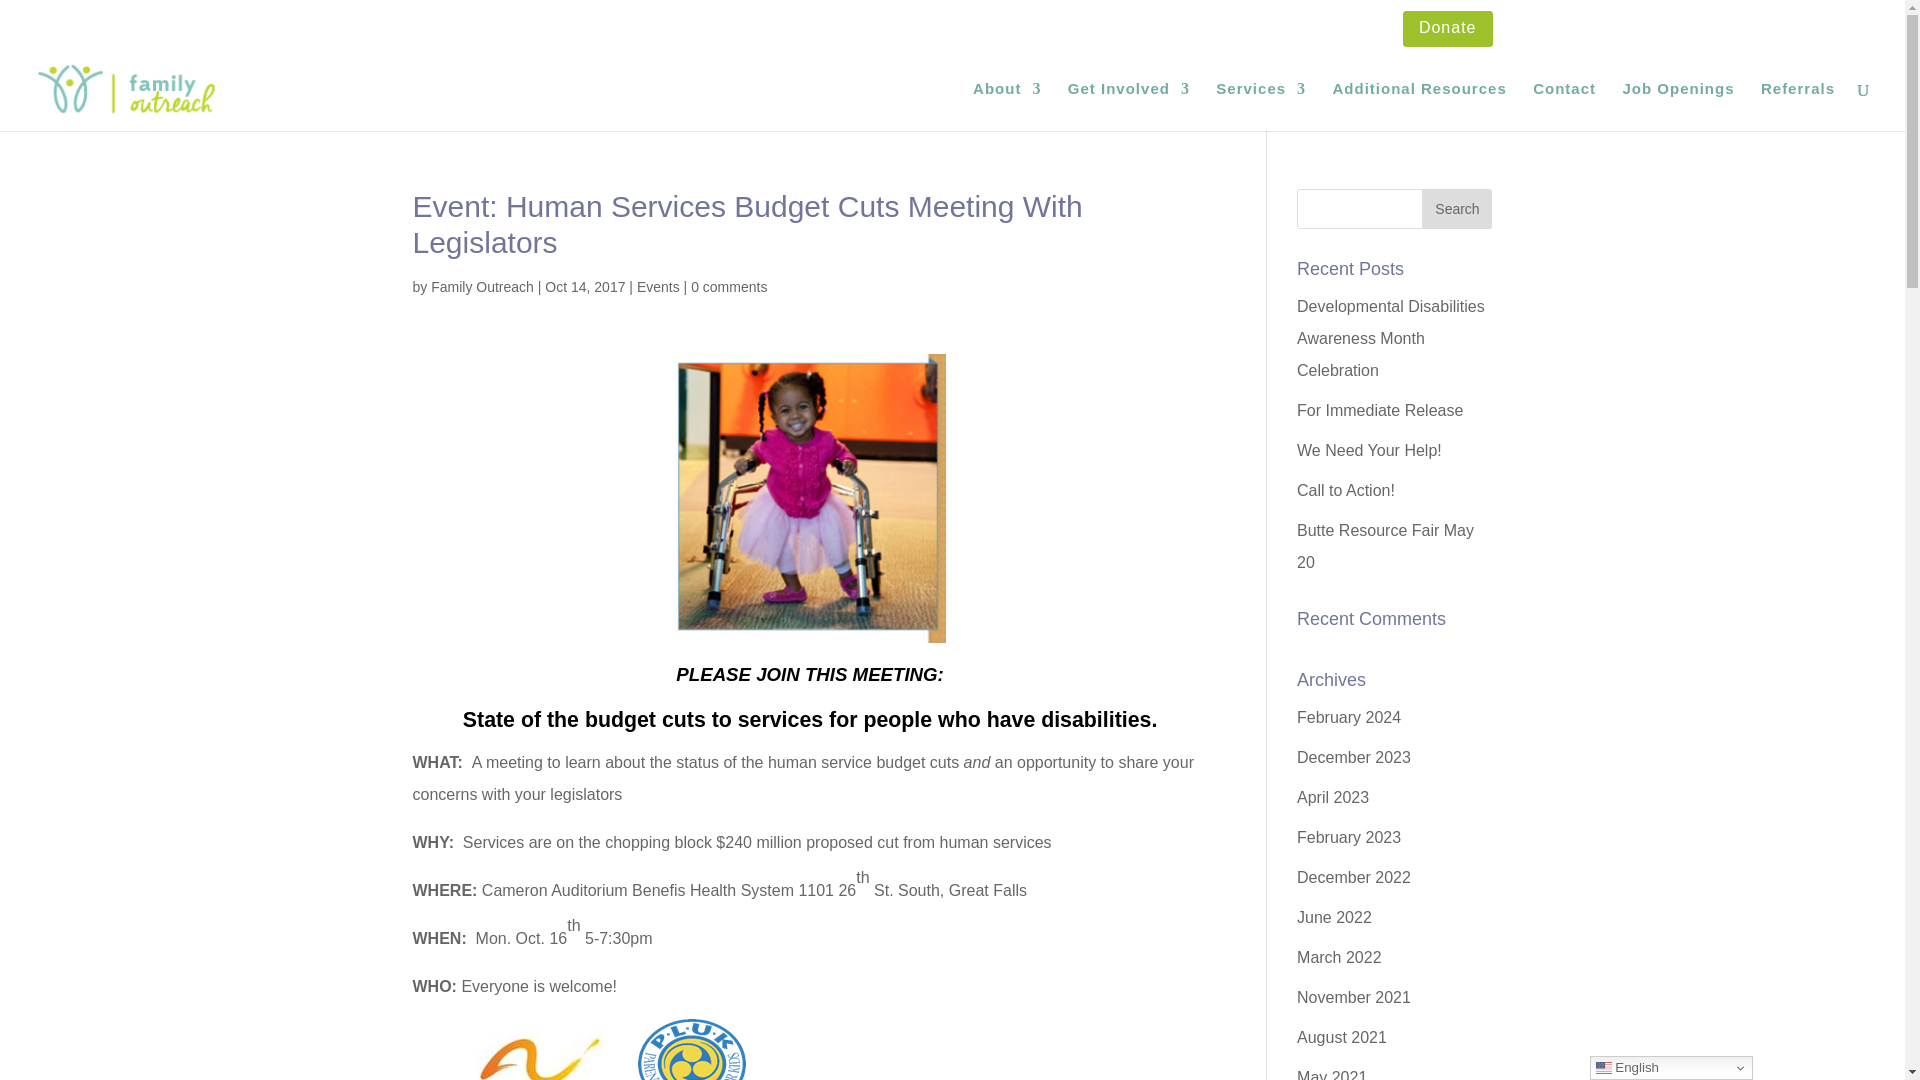 This screenshot has height=1080, width=1920. Describe the element at coordinates (1678, 106) in the screenshot. I see `Job Openings` at that location.